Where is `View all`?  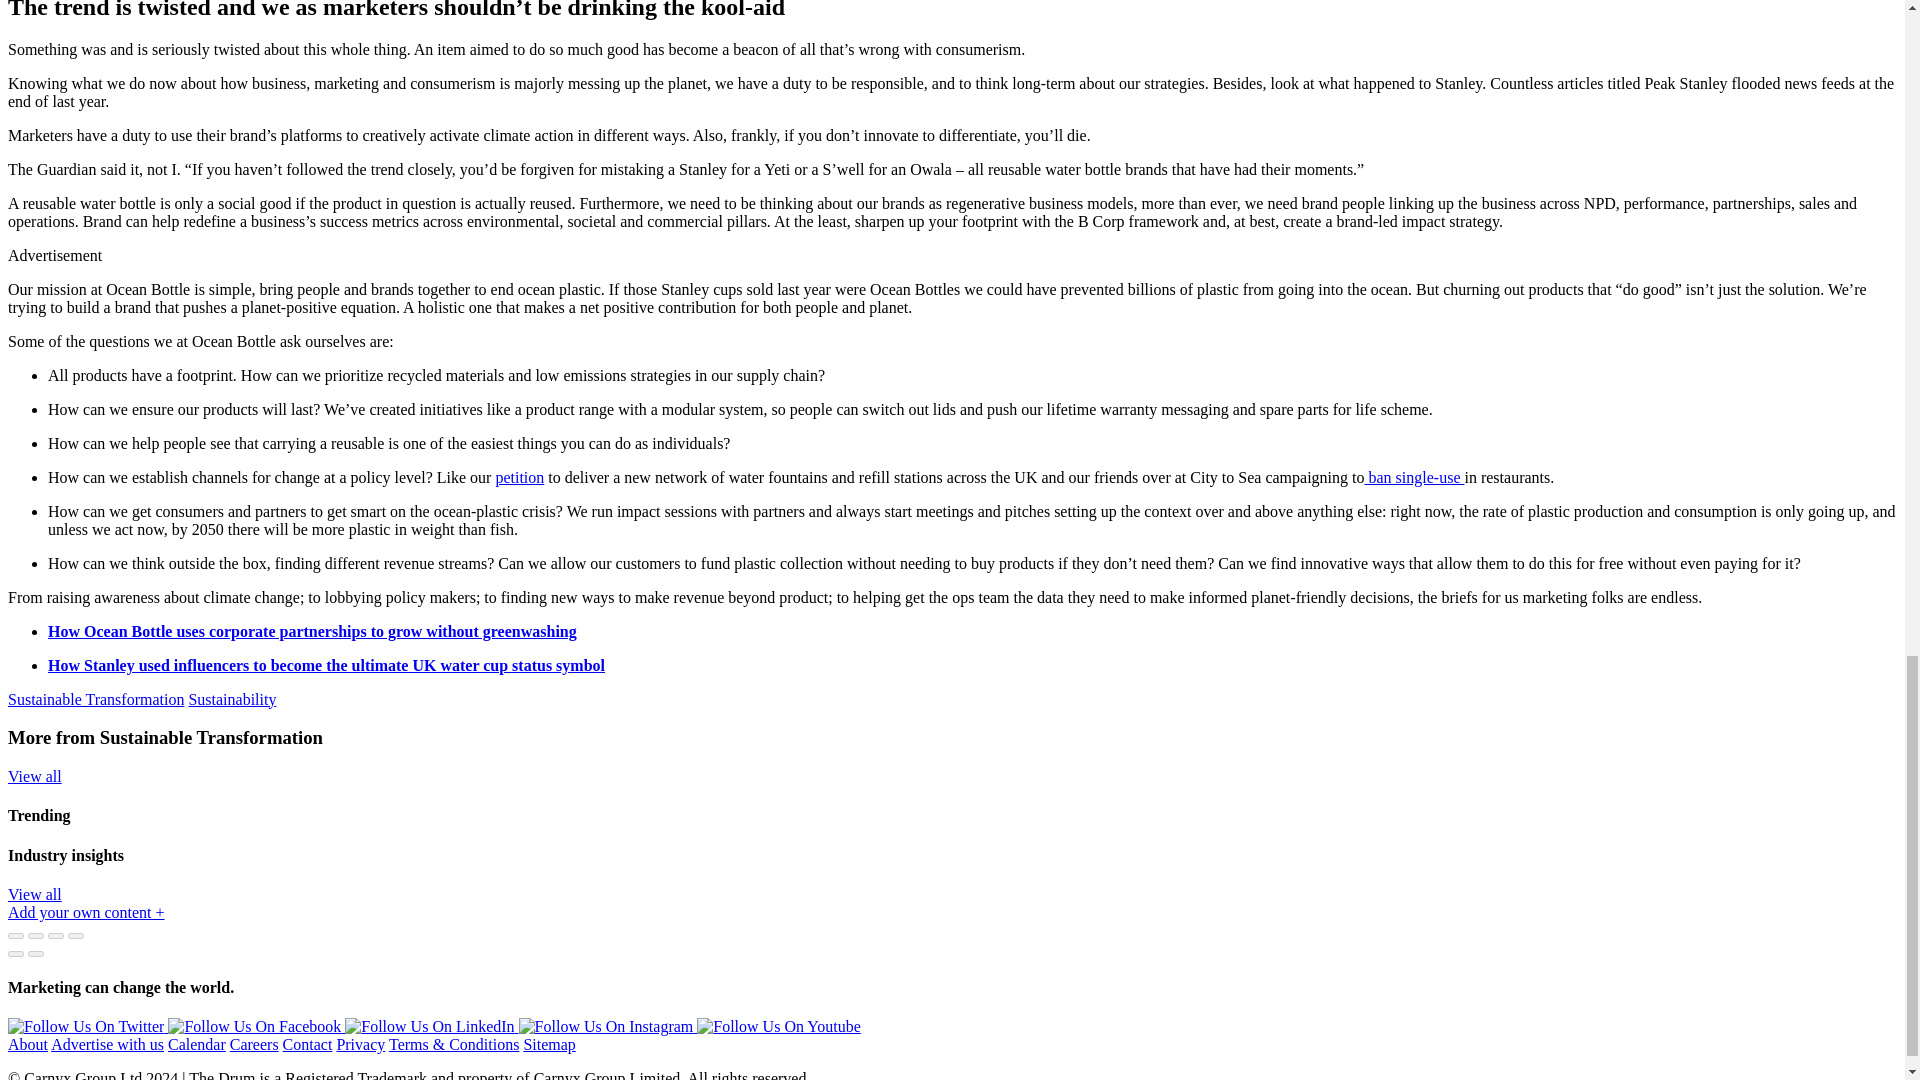
View all is located at coordinates (34, 776).